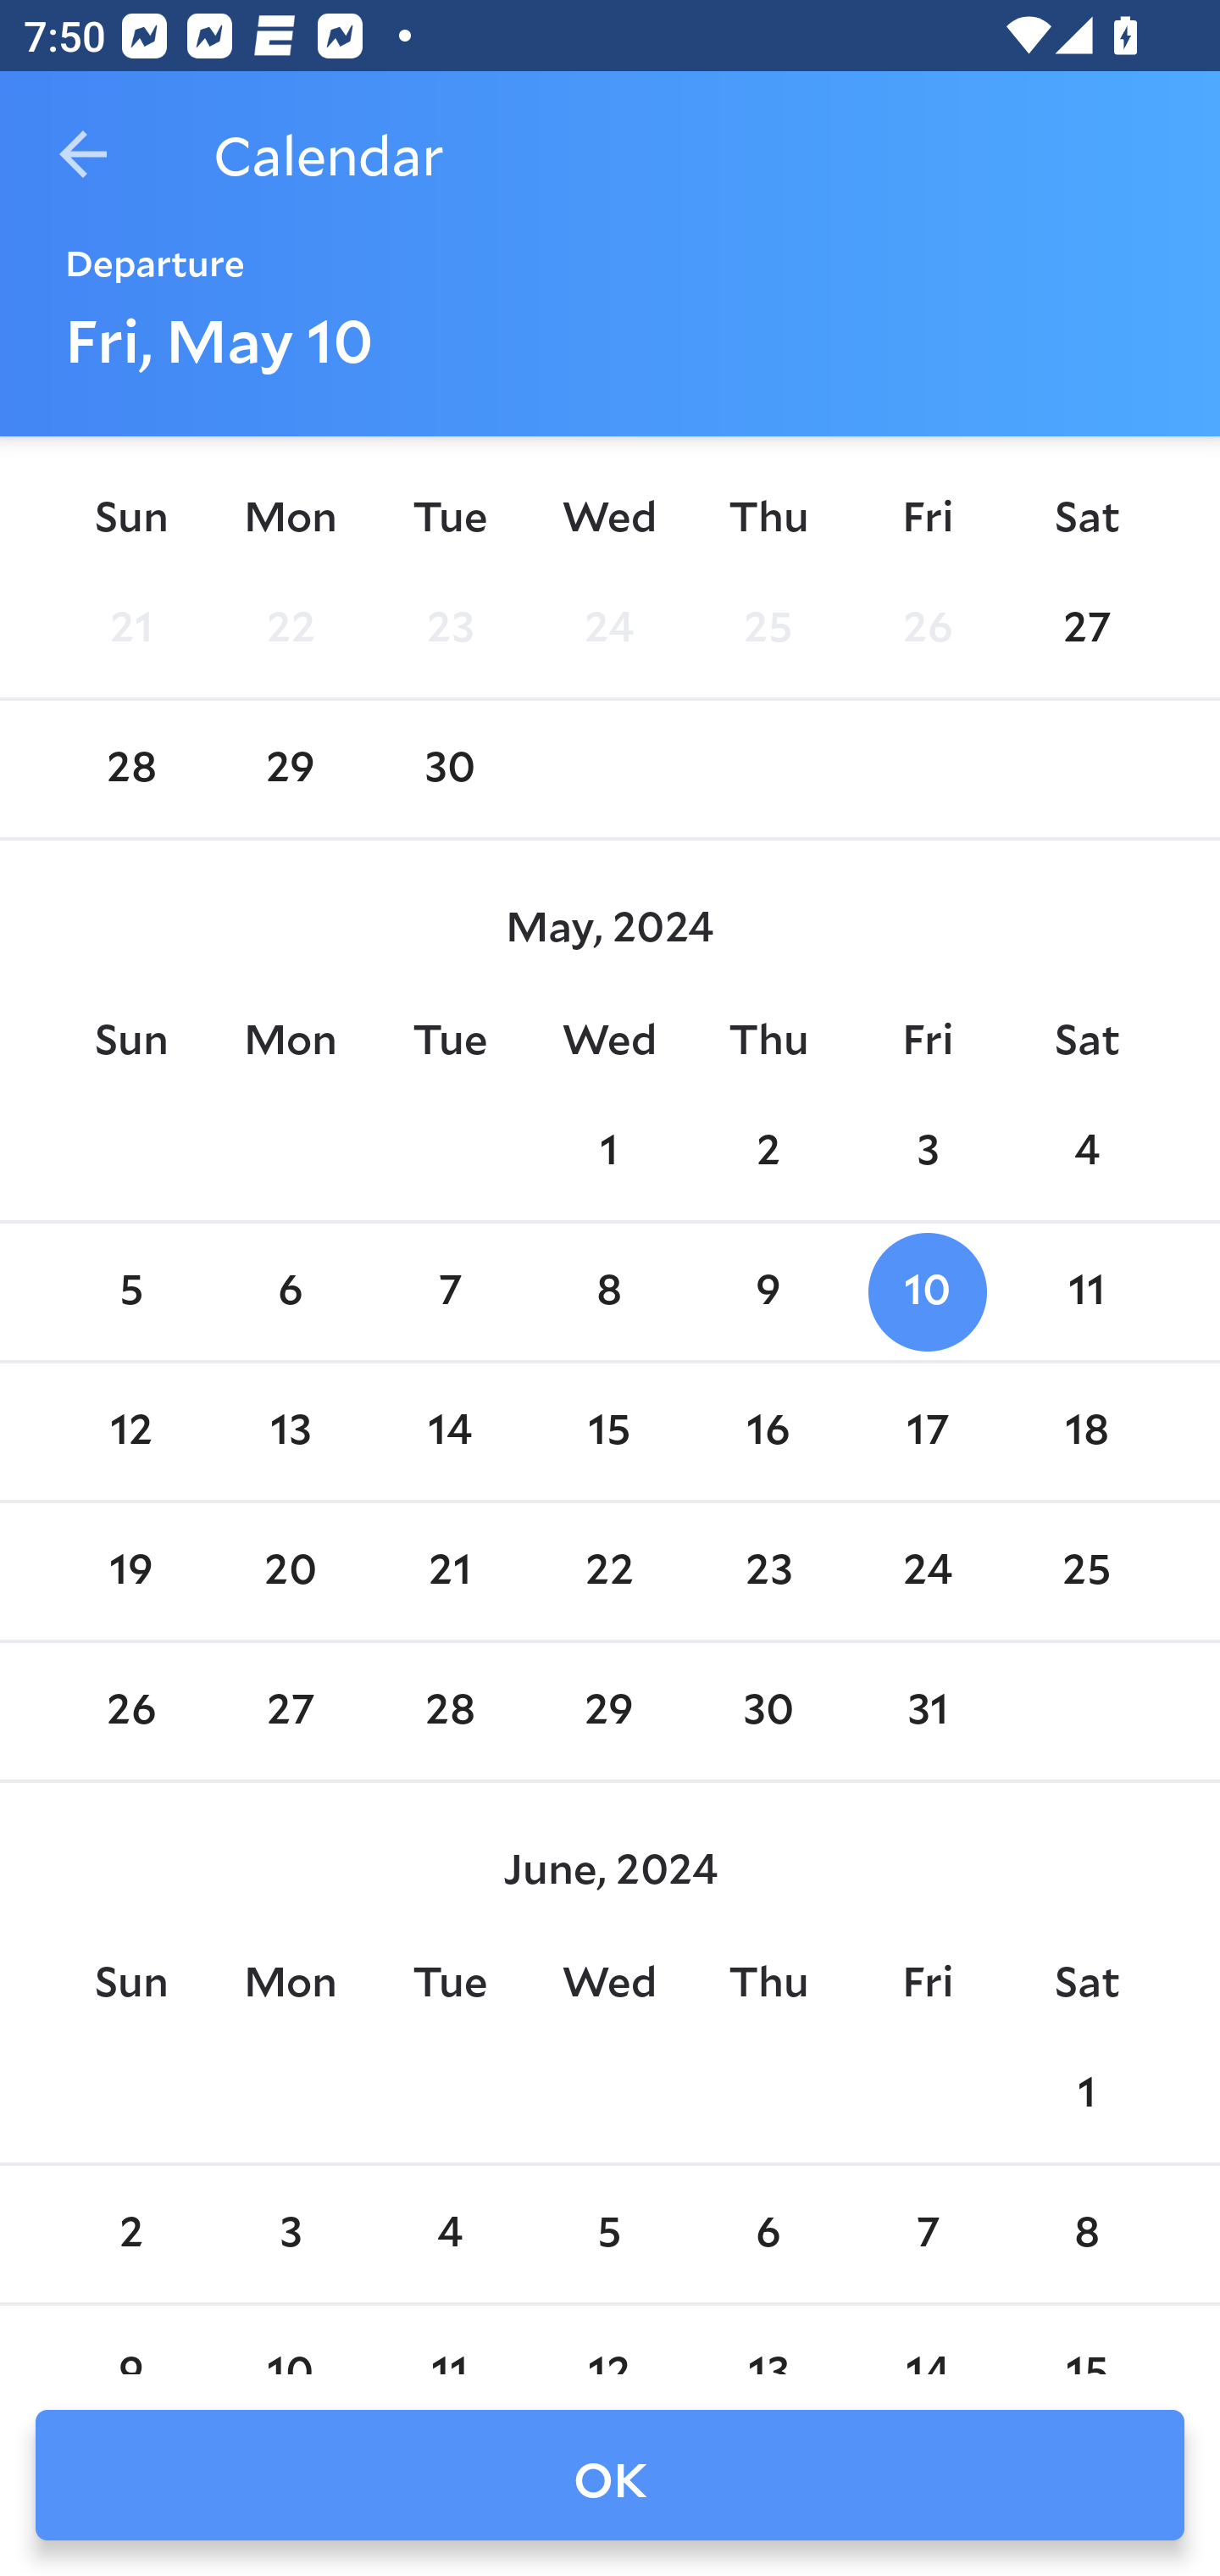  I want to click on 26, so click(927, 628).